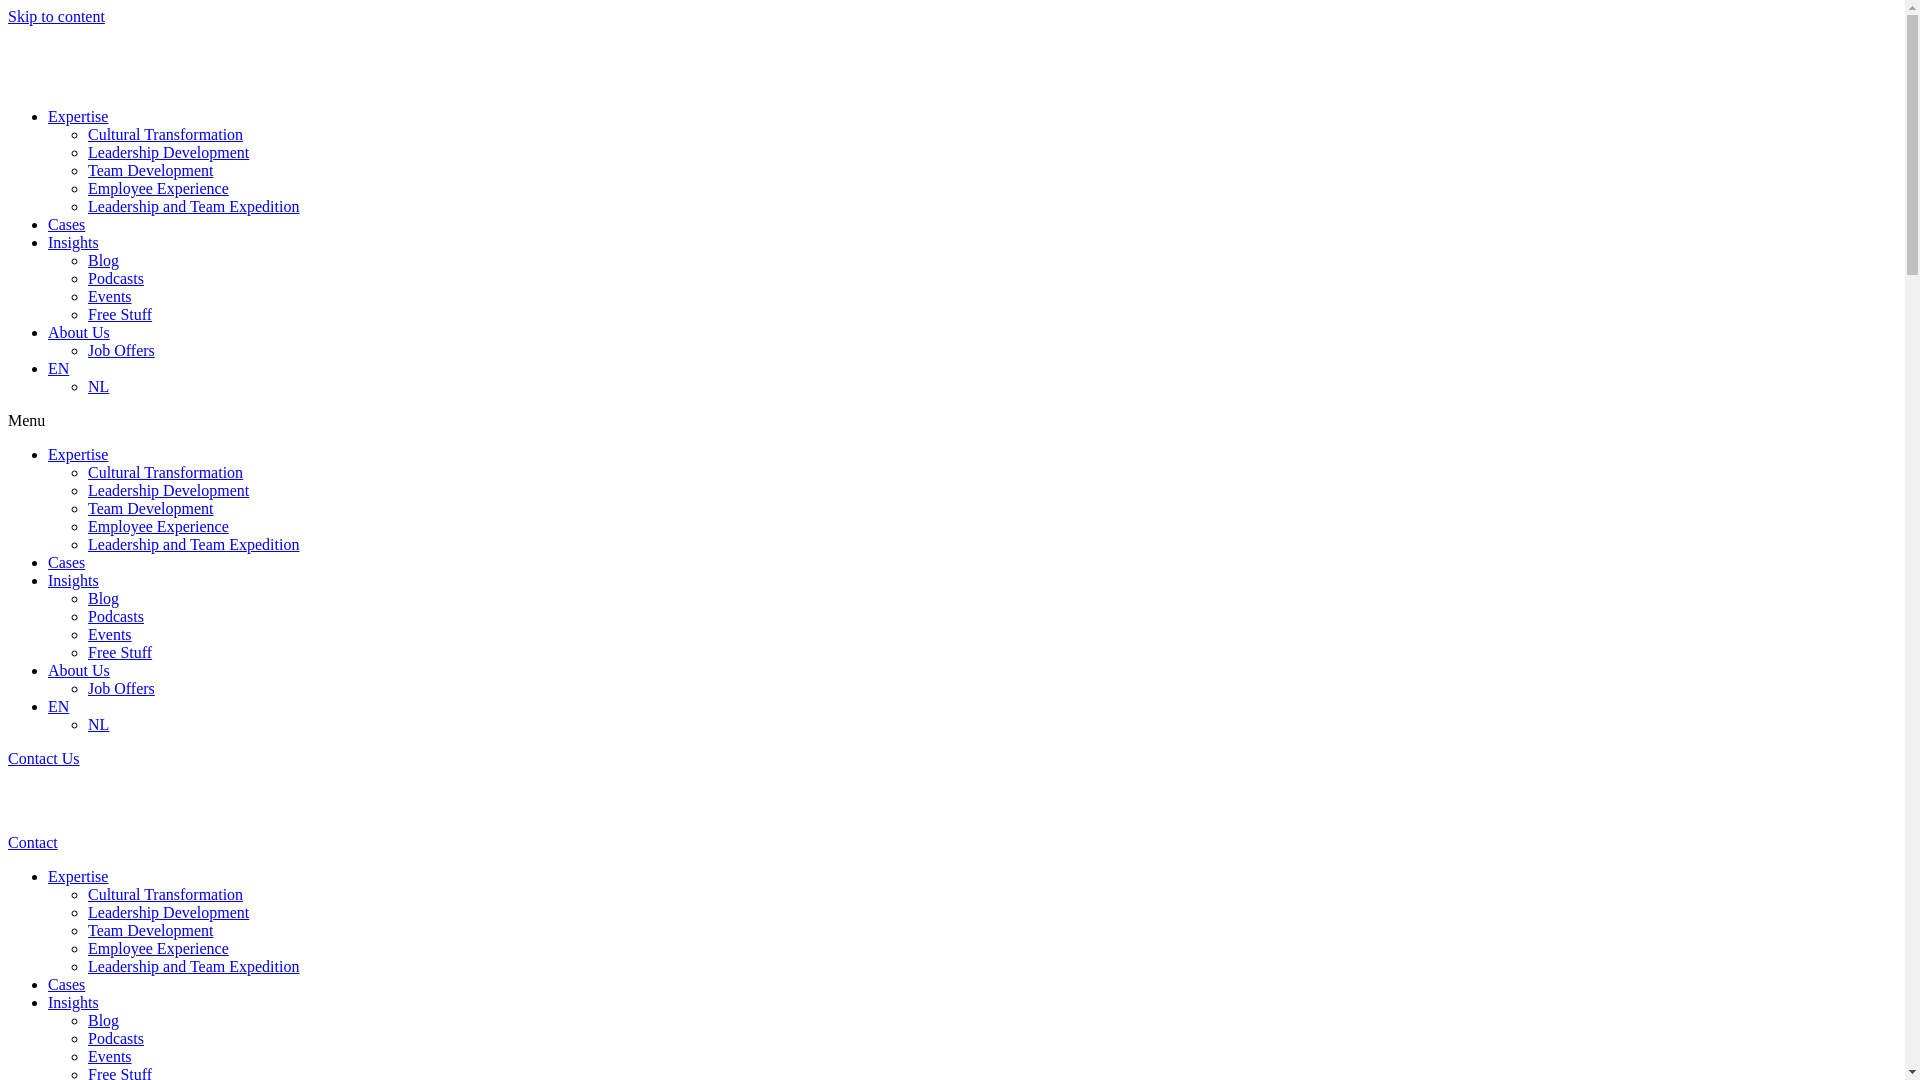 This screenshot has width=1920, height=1080. Describe the element at coordinates (158, 526) in the screenshot. I see `Employee Experience` at that location.